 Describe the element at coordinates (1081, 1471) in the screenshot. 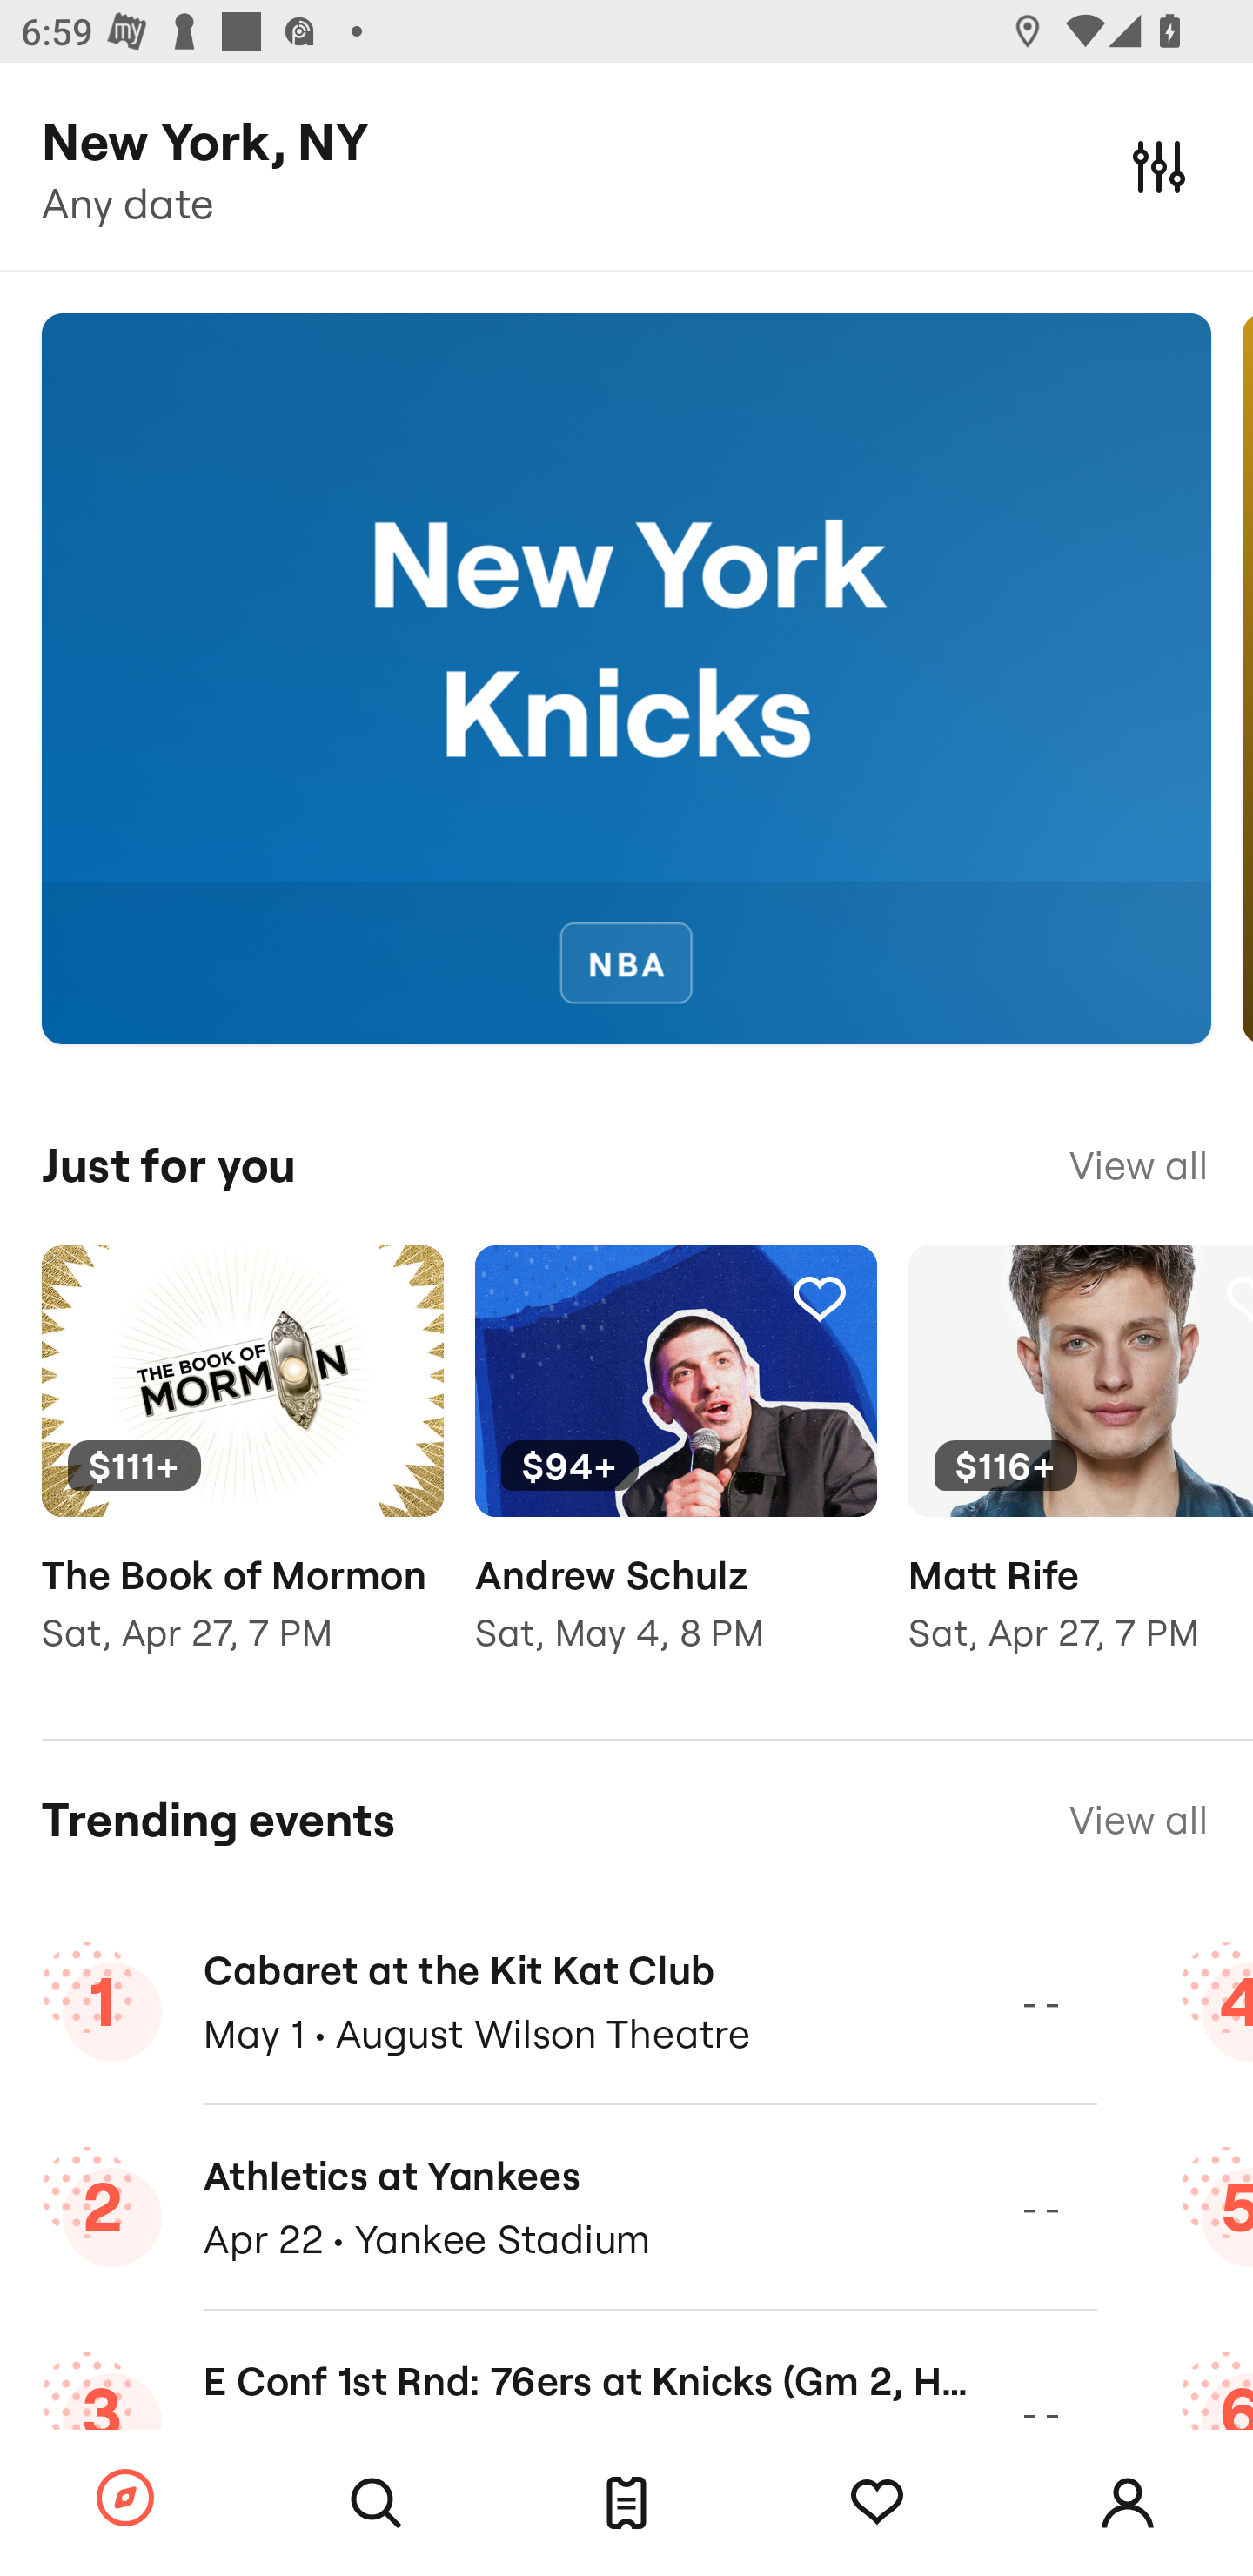

I see `Tracking $116+ Matt Rife Sat, Apr 27, 7 PM` at that location.